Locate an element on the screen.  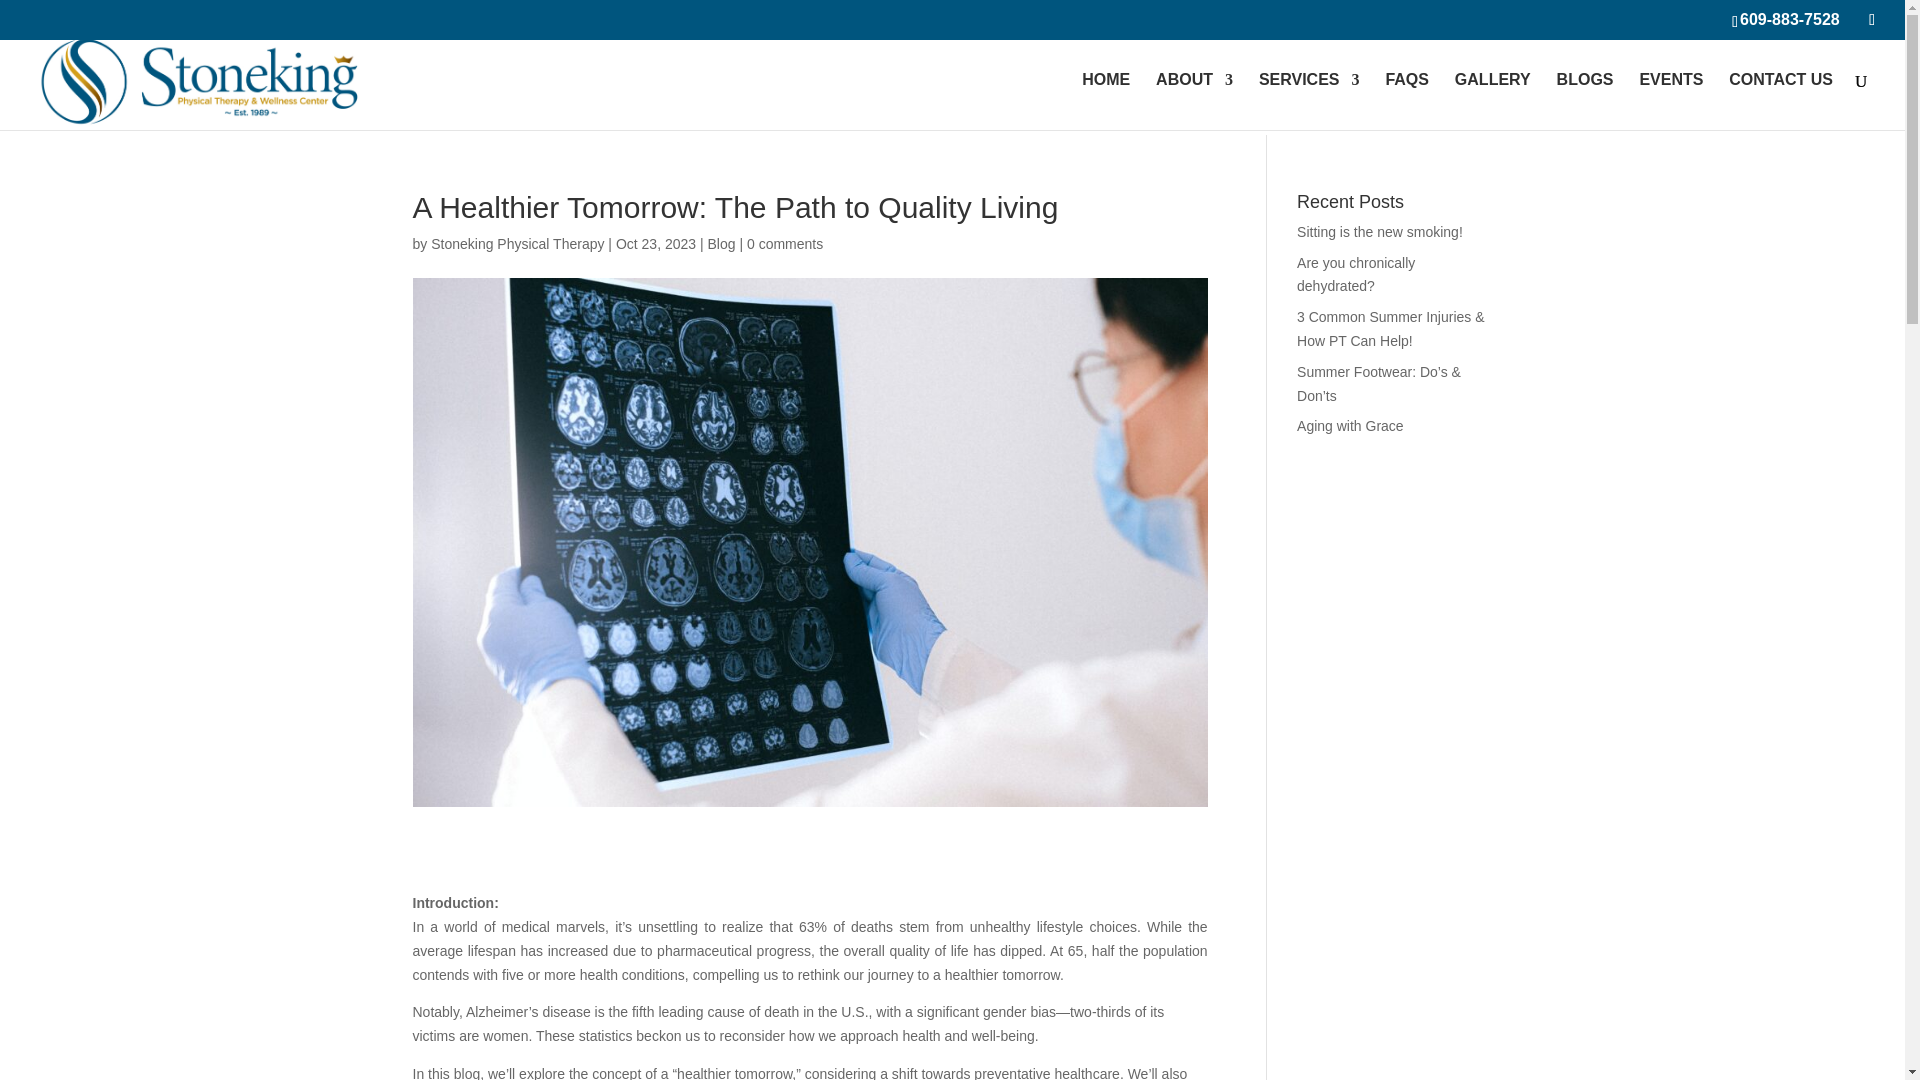
BLOGS is located at coordinates (1586, 101).